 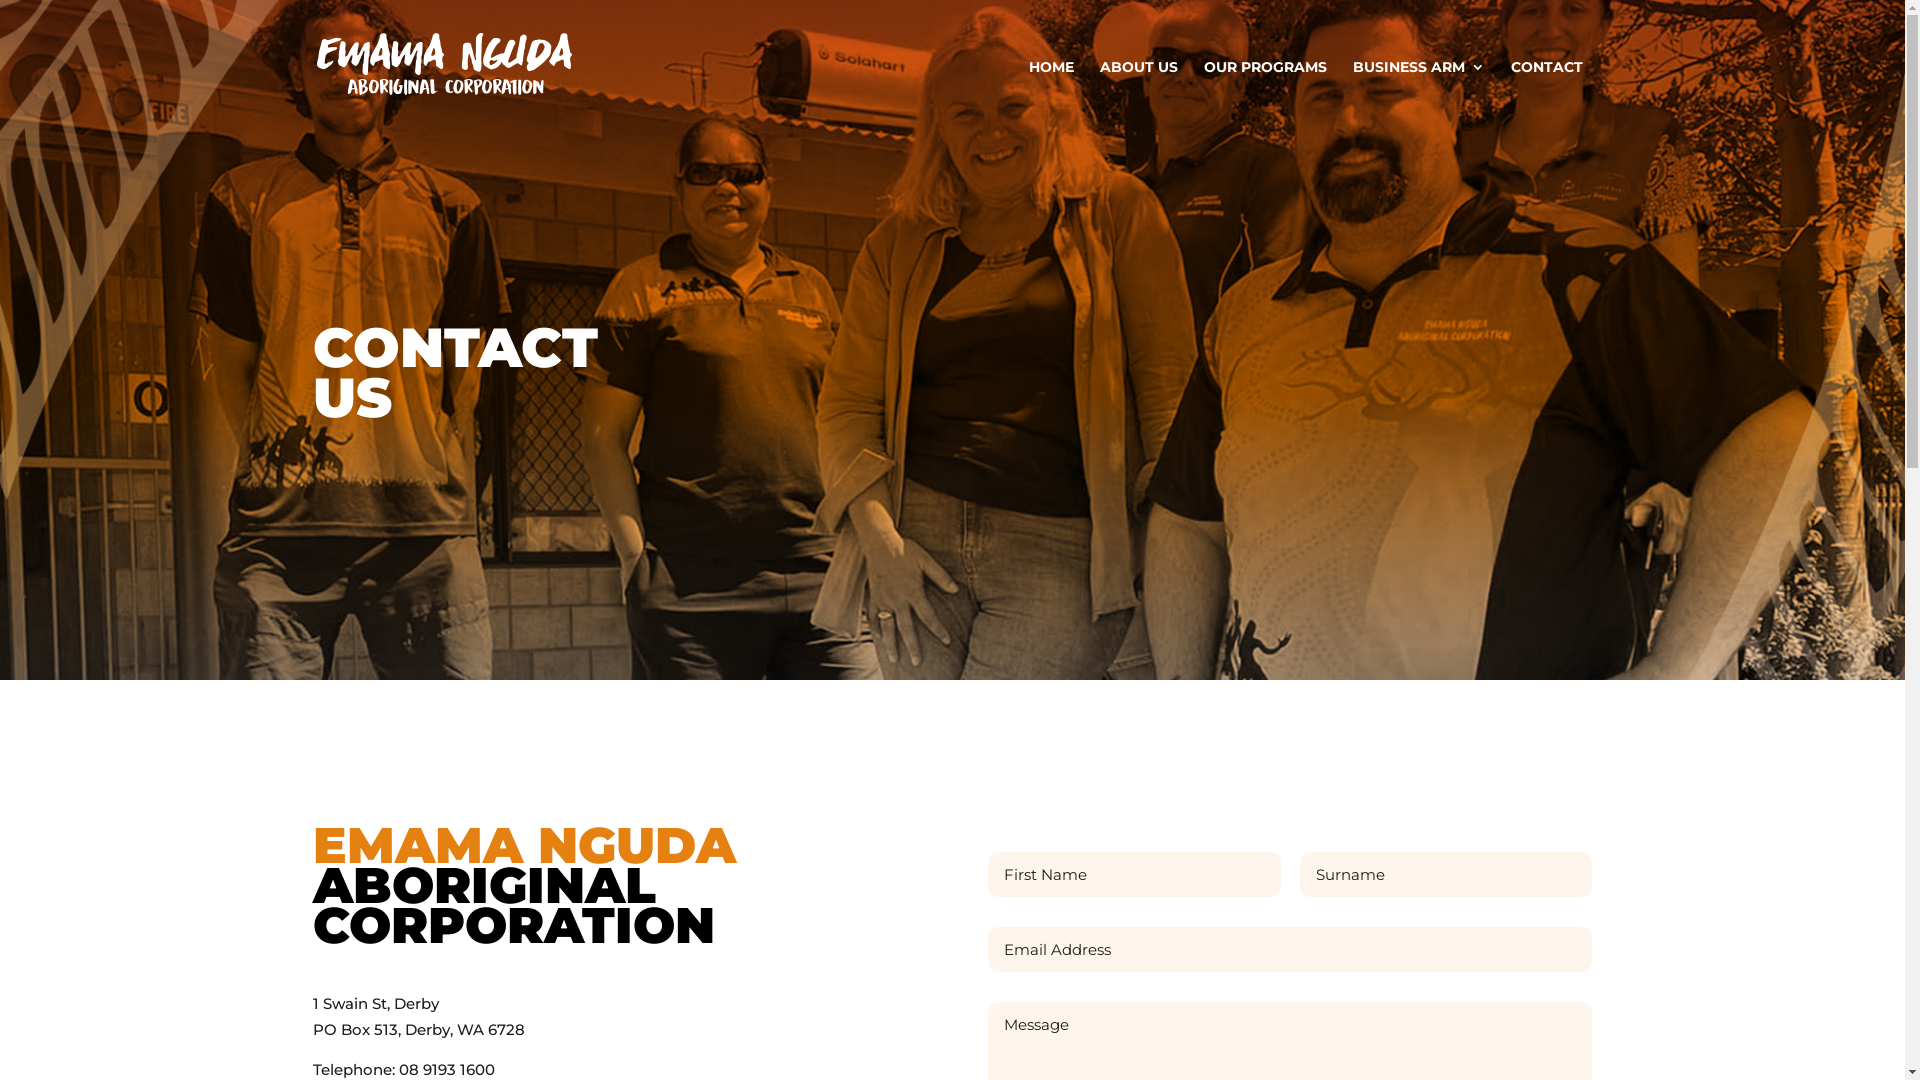 What do you see at coordinates (1139, 94) in the screenshot?
I see `ABOUT US` at bounding box center [1139, 94].